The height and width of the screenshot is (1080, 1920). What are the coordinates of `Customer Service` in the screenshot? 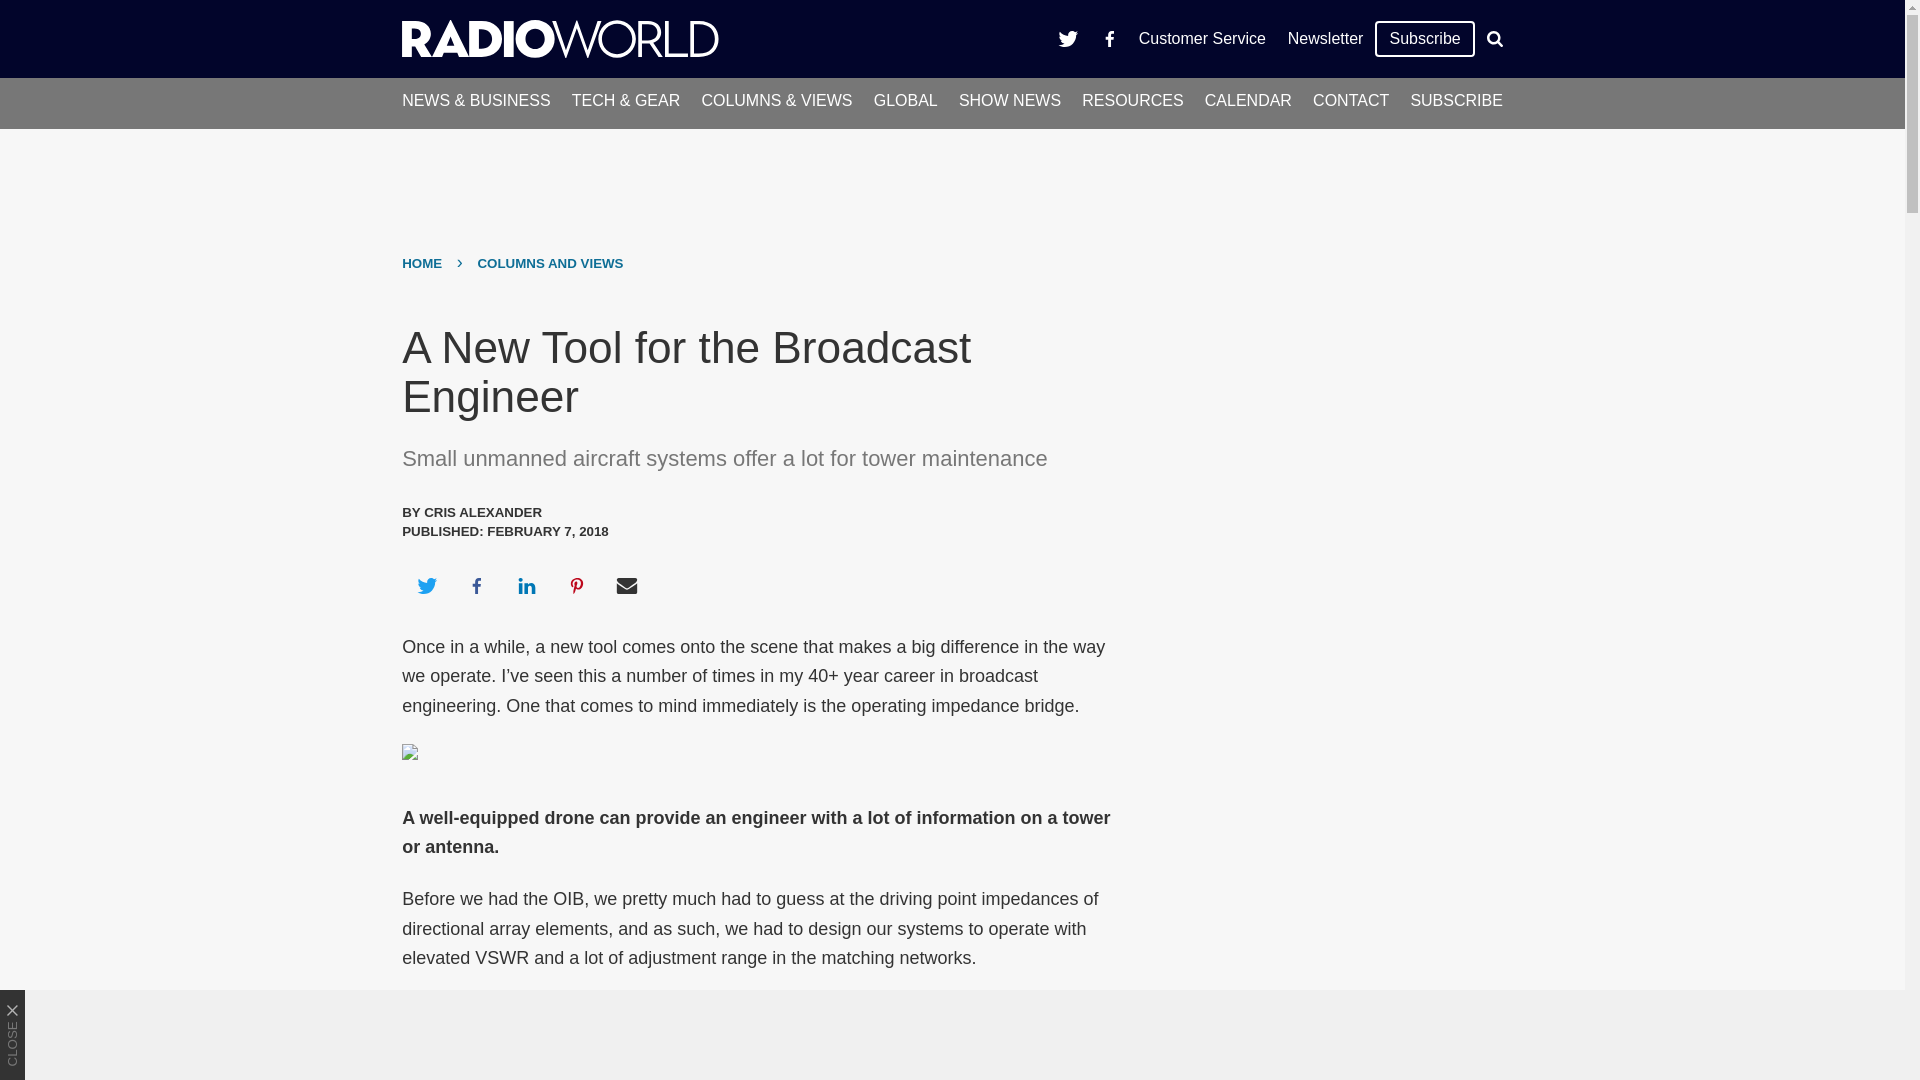 It's located at (1202, 38).